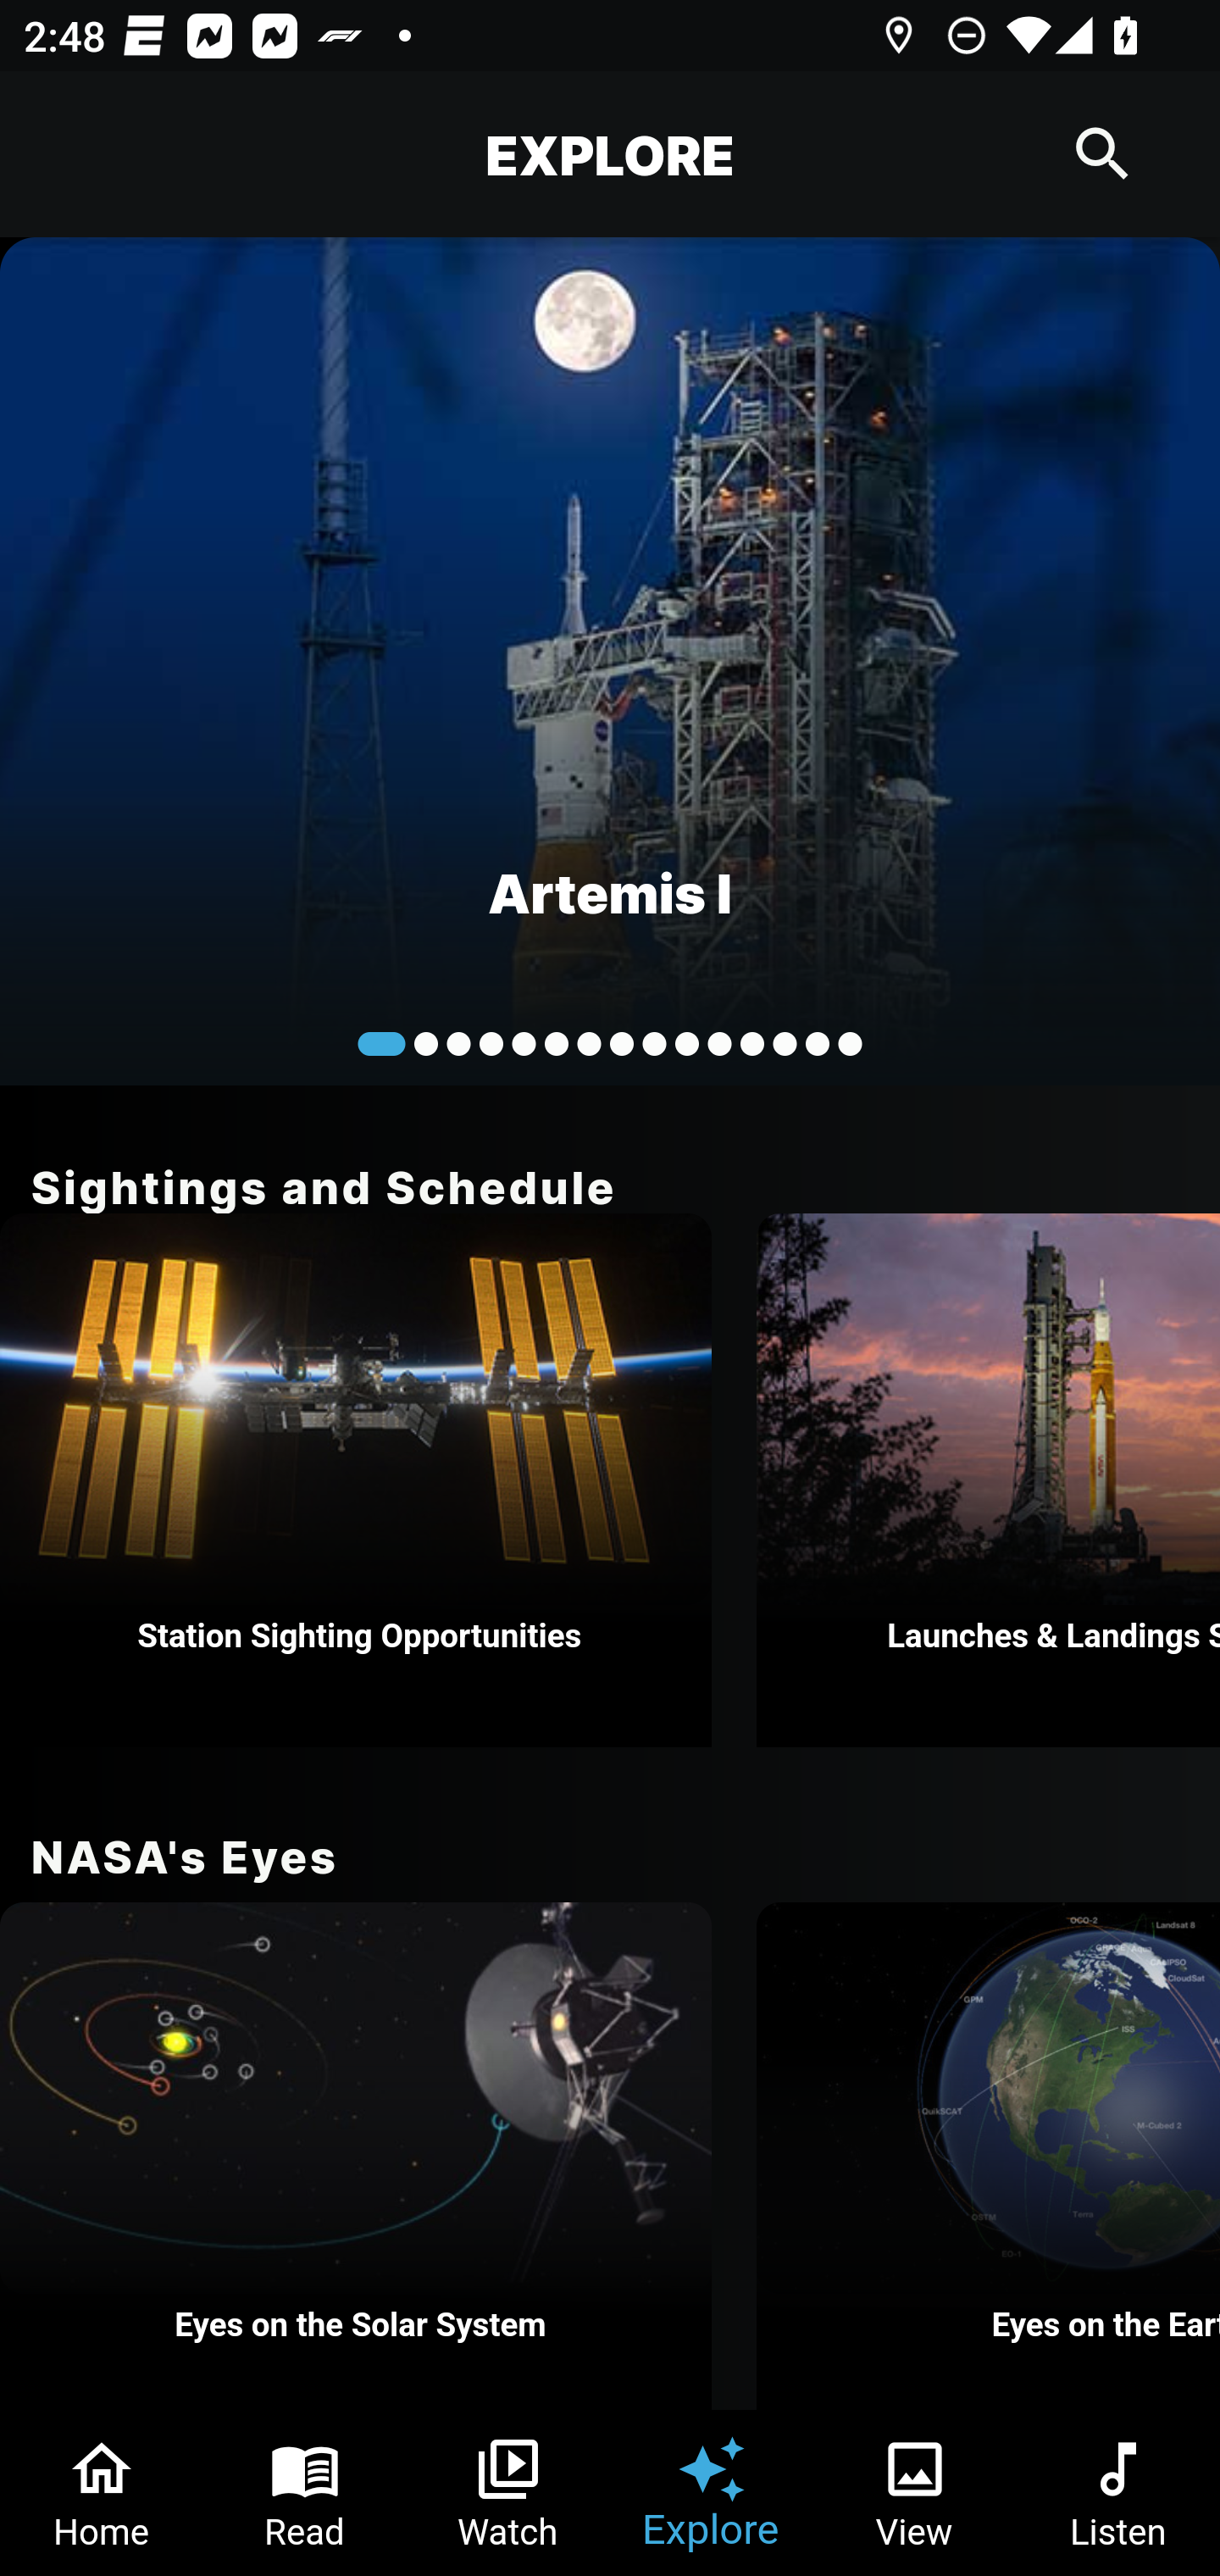 The width and height of the screenshot is (1220, 2576). I want to click on Listen
Tab 6 of 6, so click(1118, 2493).